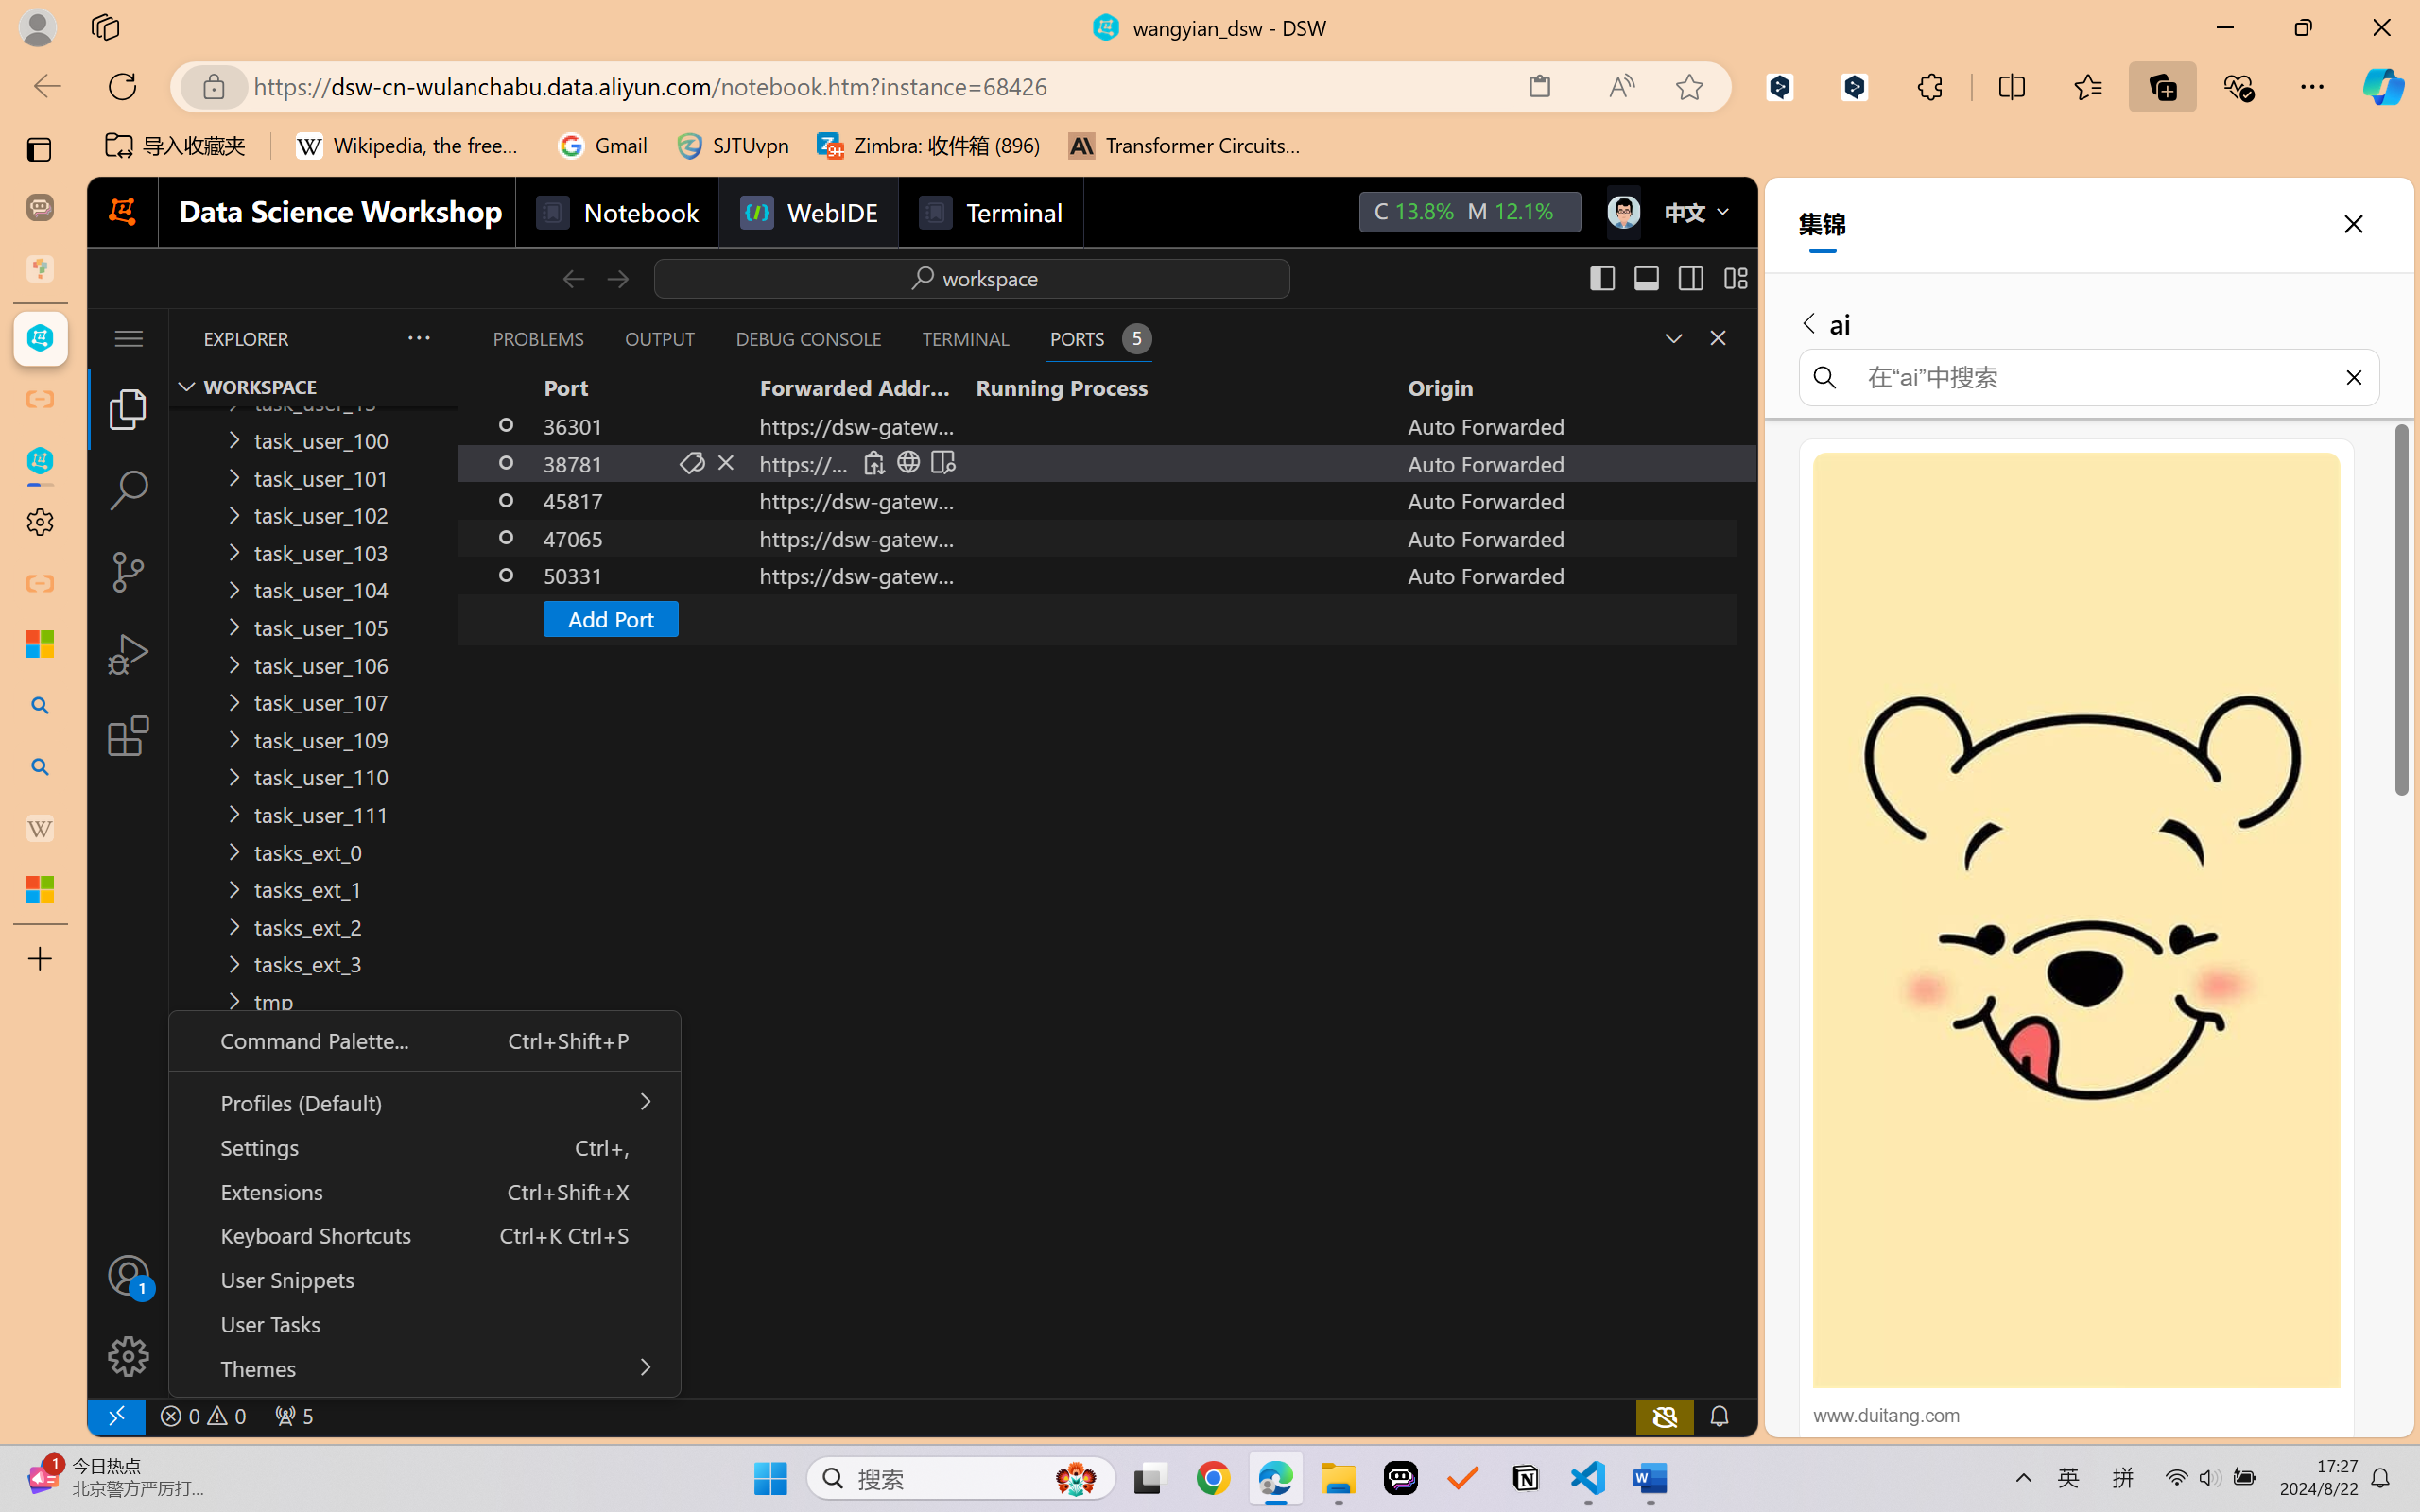 The image size is (2420, 1512). Describe the element at coordinates (40, 338) in the screenshot. I see `wangyian_dsw - DSW` at that location.